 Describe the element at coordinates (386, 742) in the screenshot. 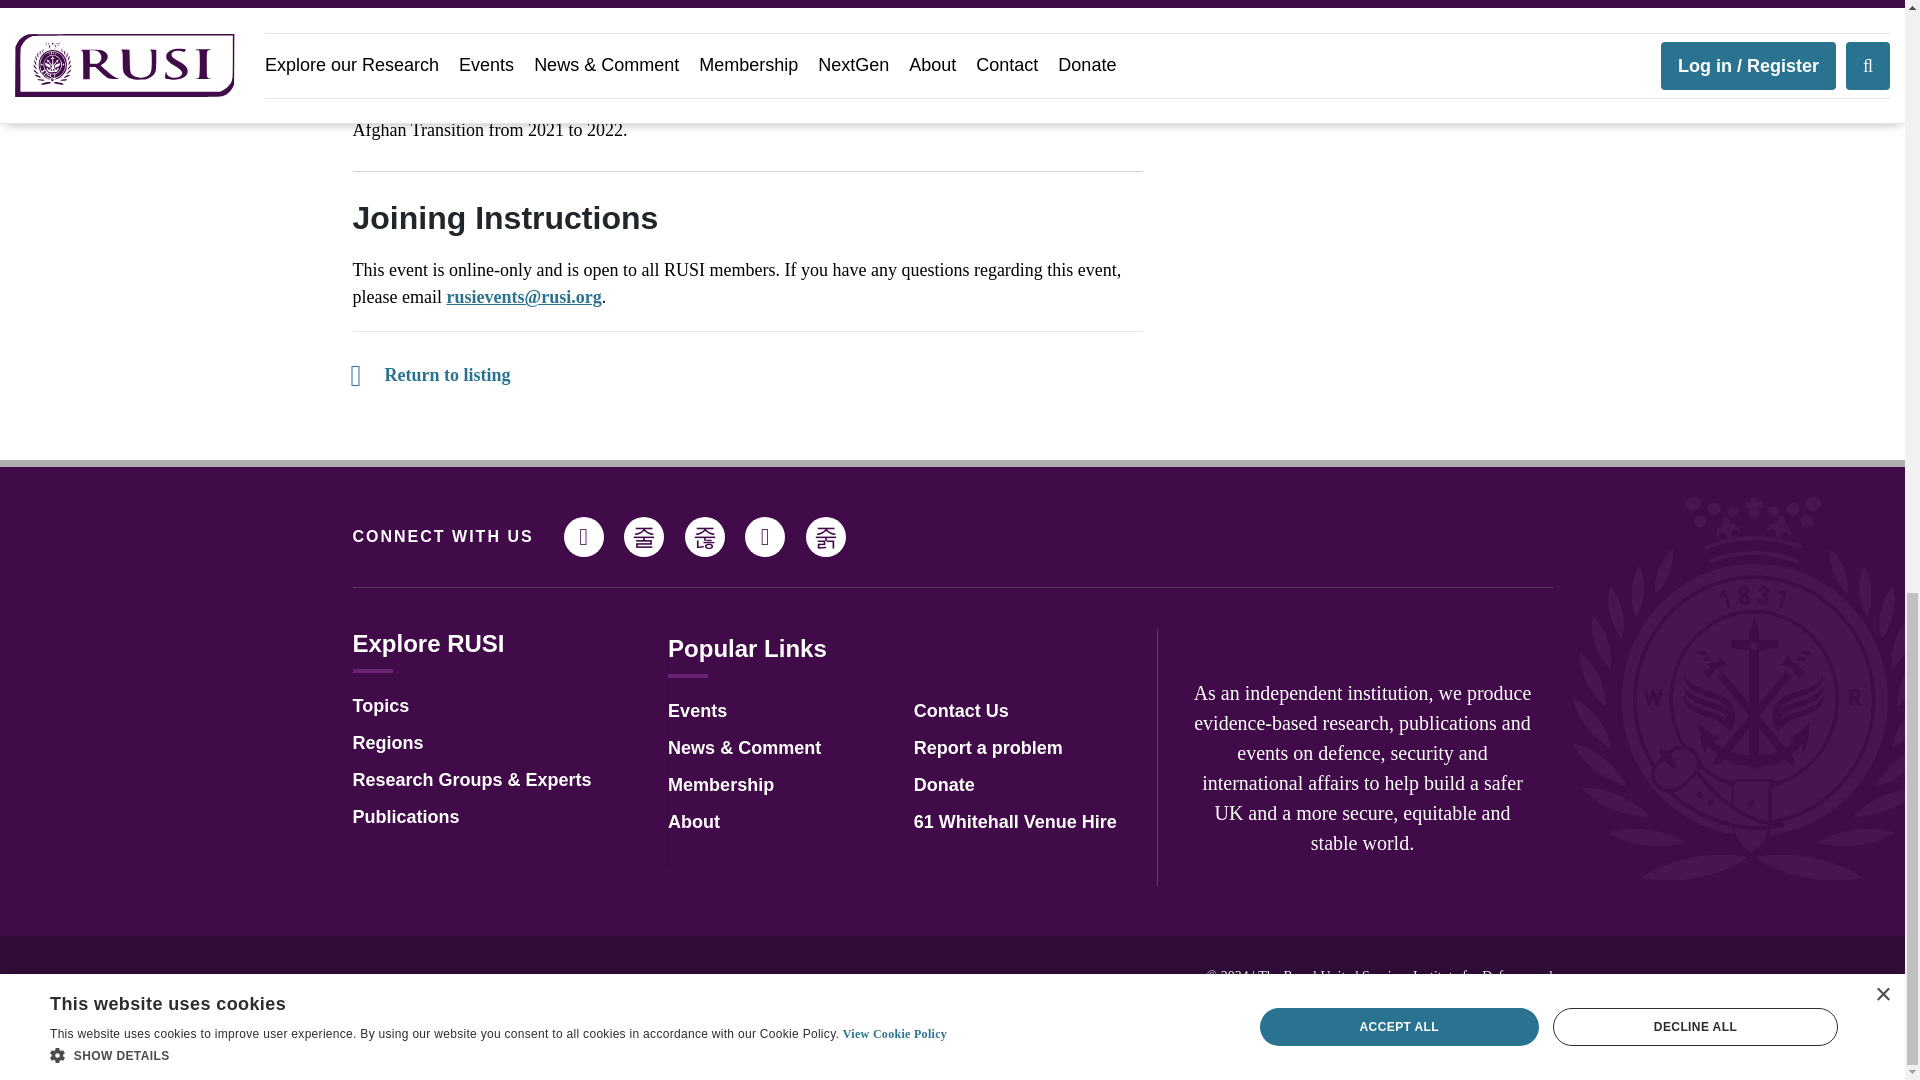

I see `Regions` at that location.